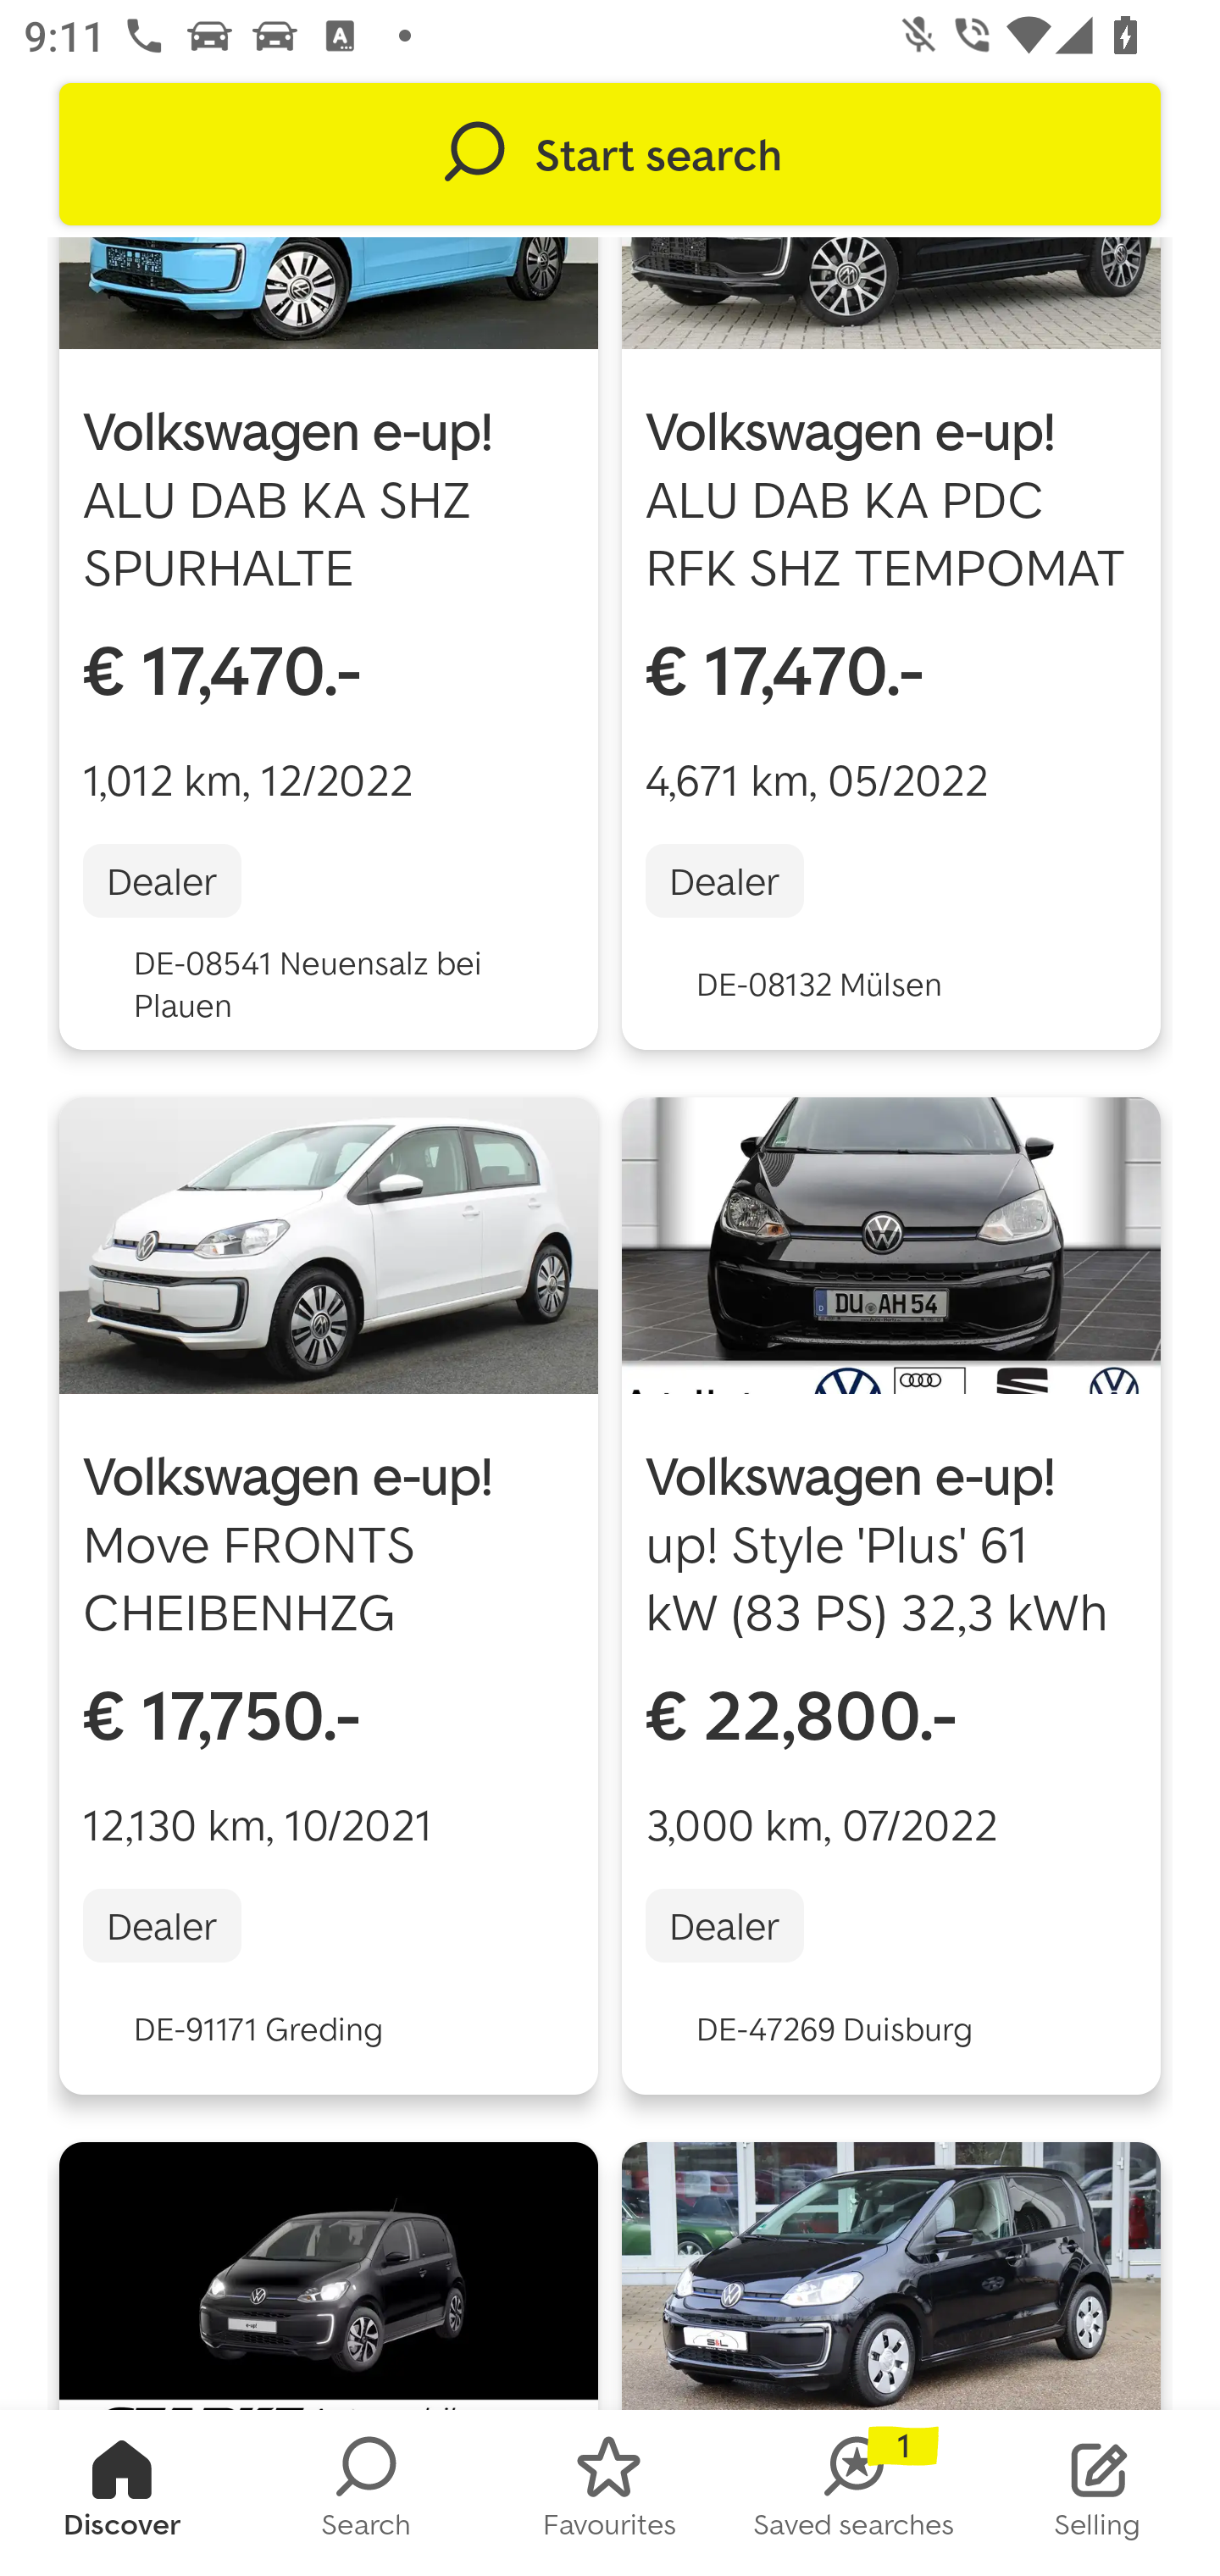  What do you see at coordinates (122, 2493) in the screenshot?
I see `HOMESCREEN Discover` at bounding box center [122, 2493].